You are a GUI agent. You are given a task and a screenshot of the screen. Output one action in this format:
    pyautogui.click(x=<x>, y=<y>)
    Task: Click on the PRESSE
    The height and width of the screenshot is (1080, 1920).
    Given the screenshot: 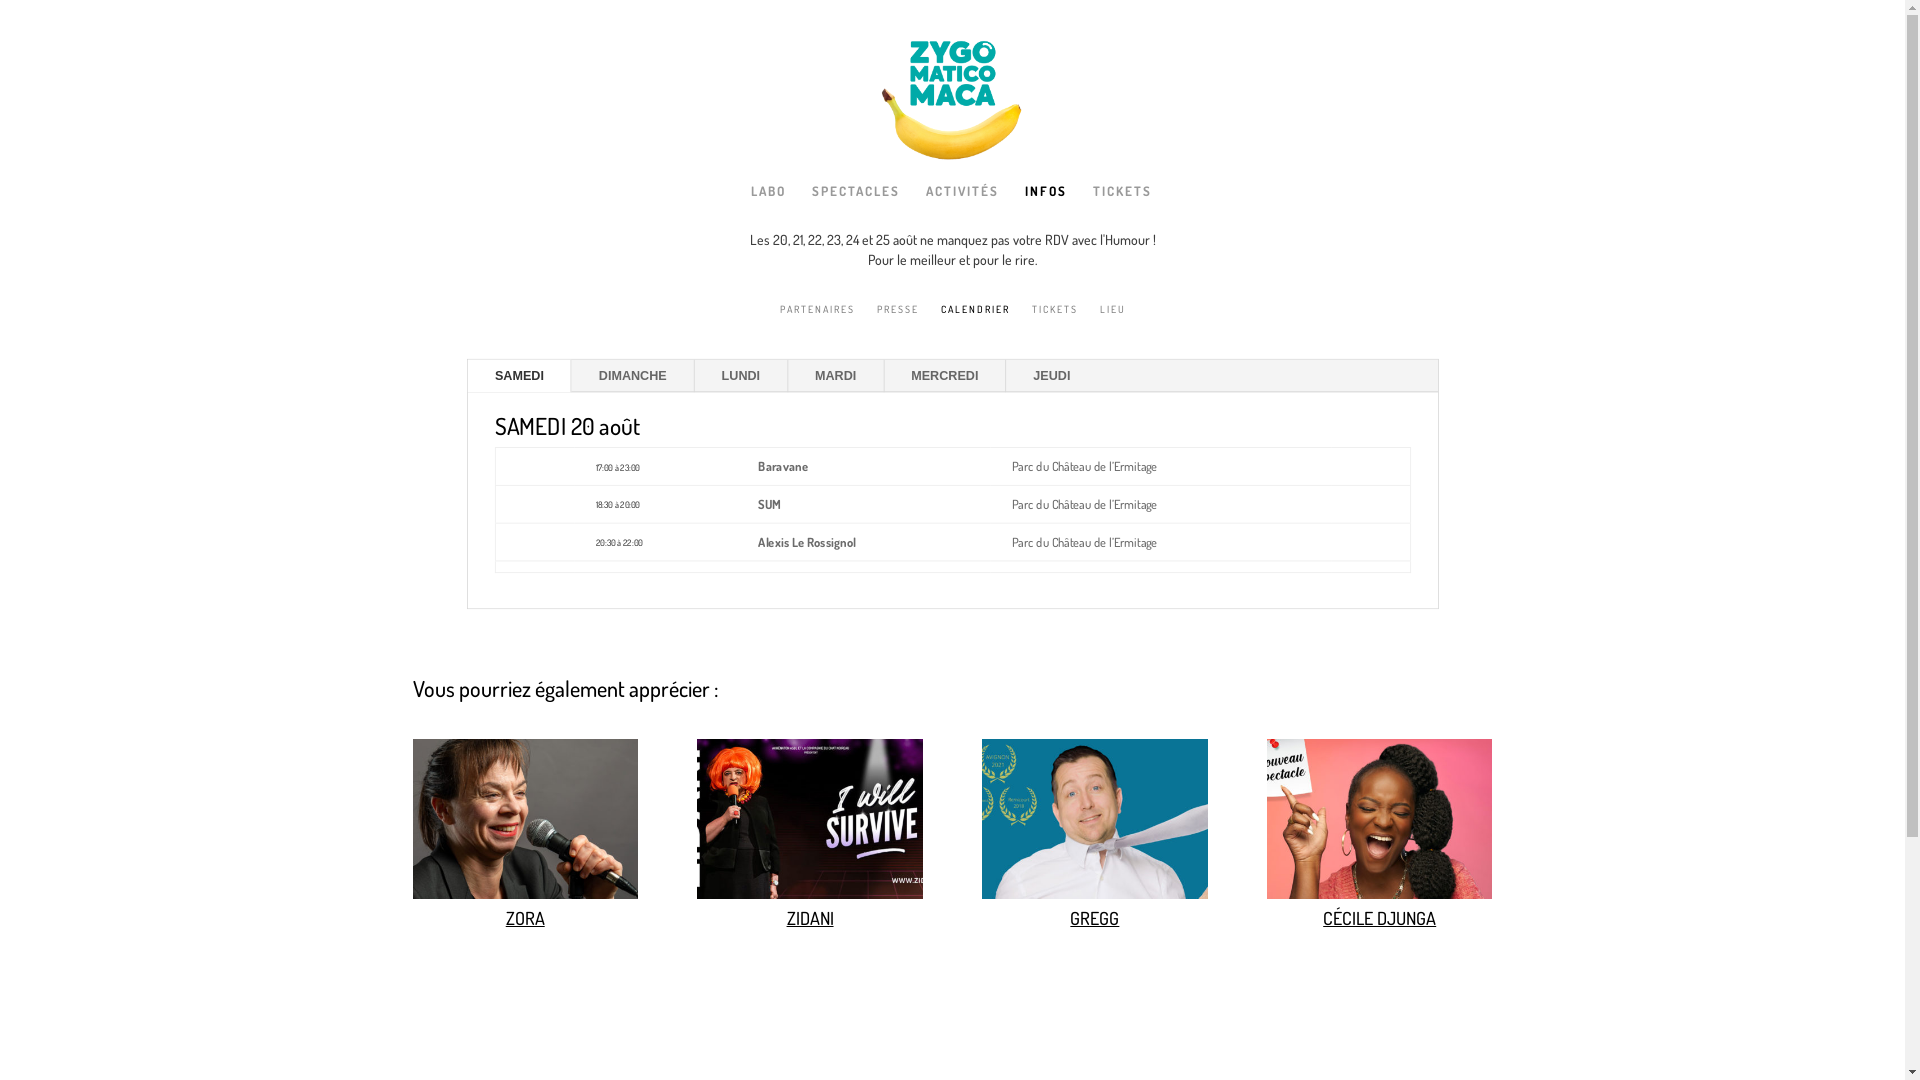 What is the action you would take?
    pyautogui.click(x=897, y=324)
    